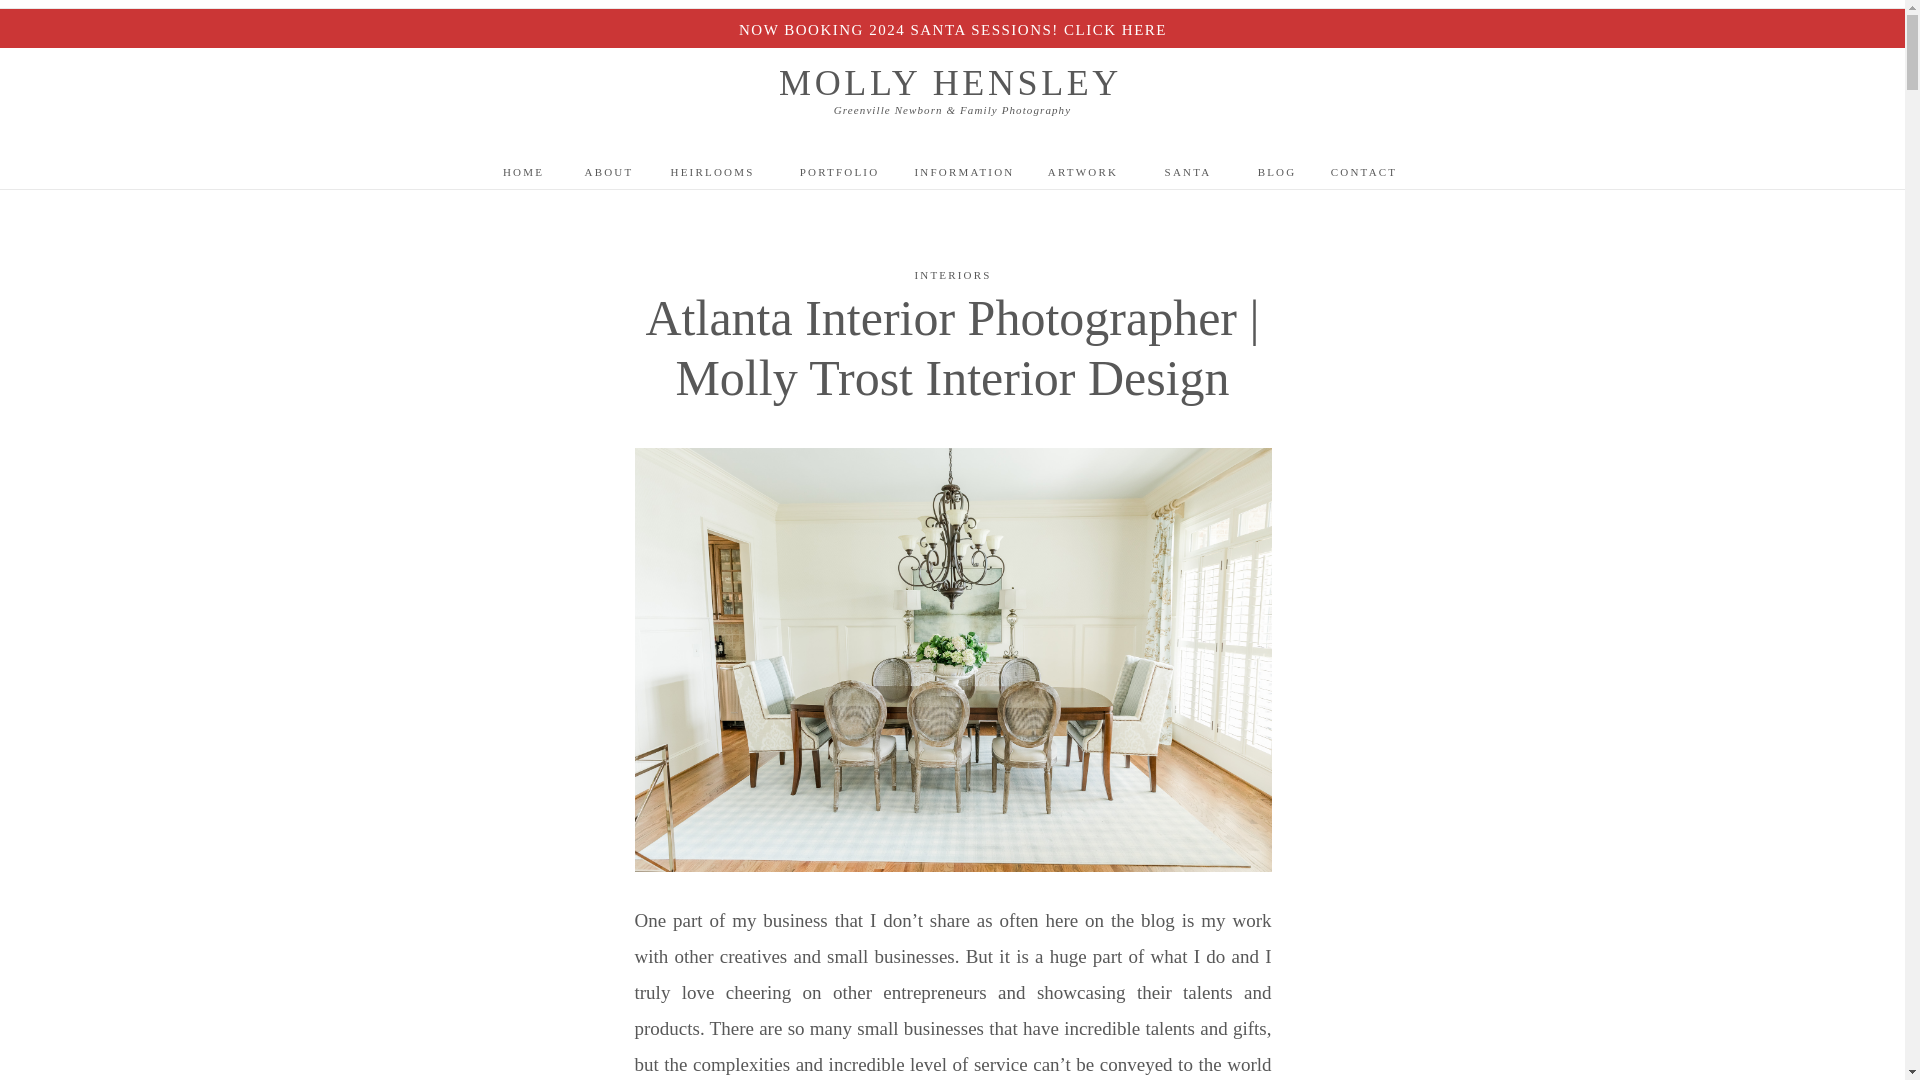 The width and height of the screenshot is (1920, 1080). I want to click on INFORMATION, so click(964, 170).